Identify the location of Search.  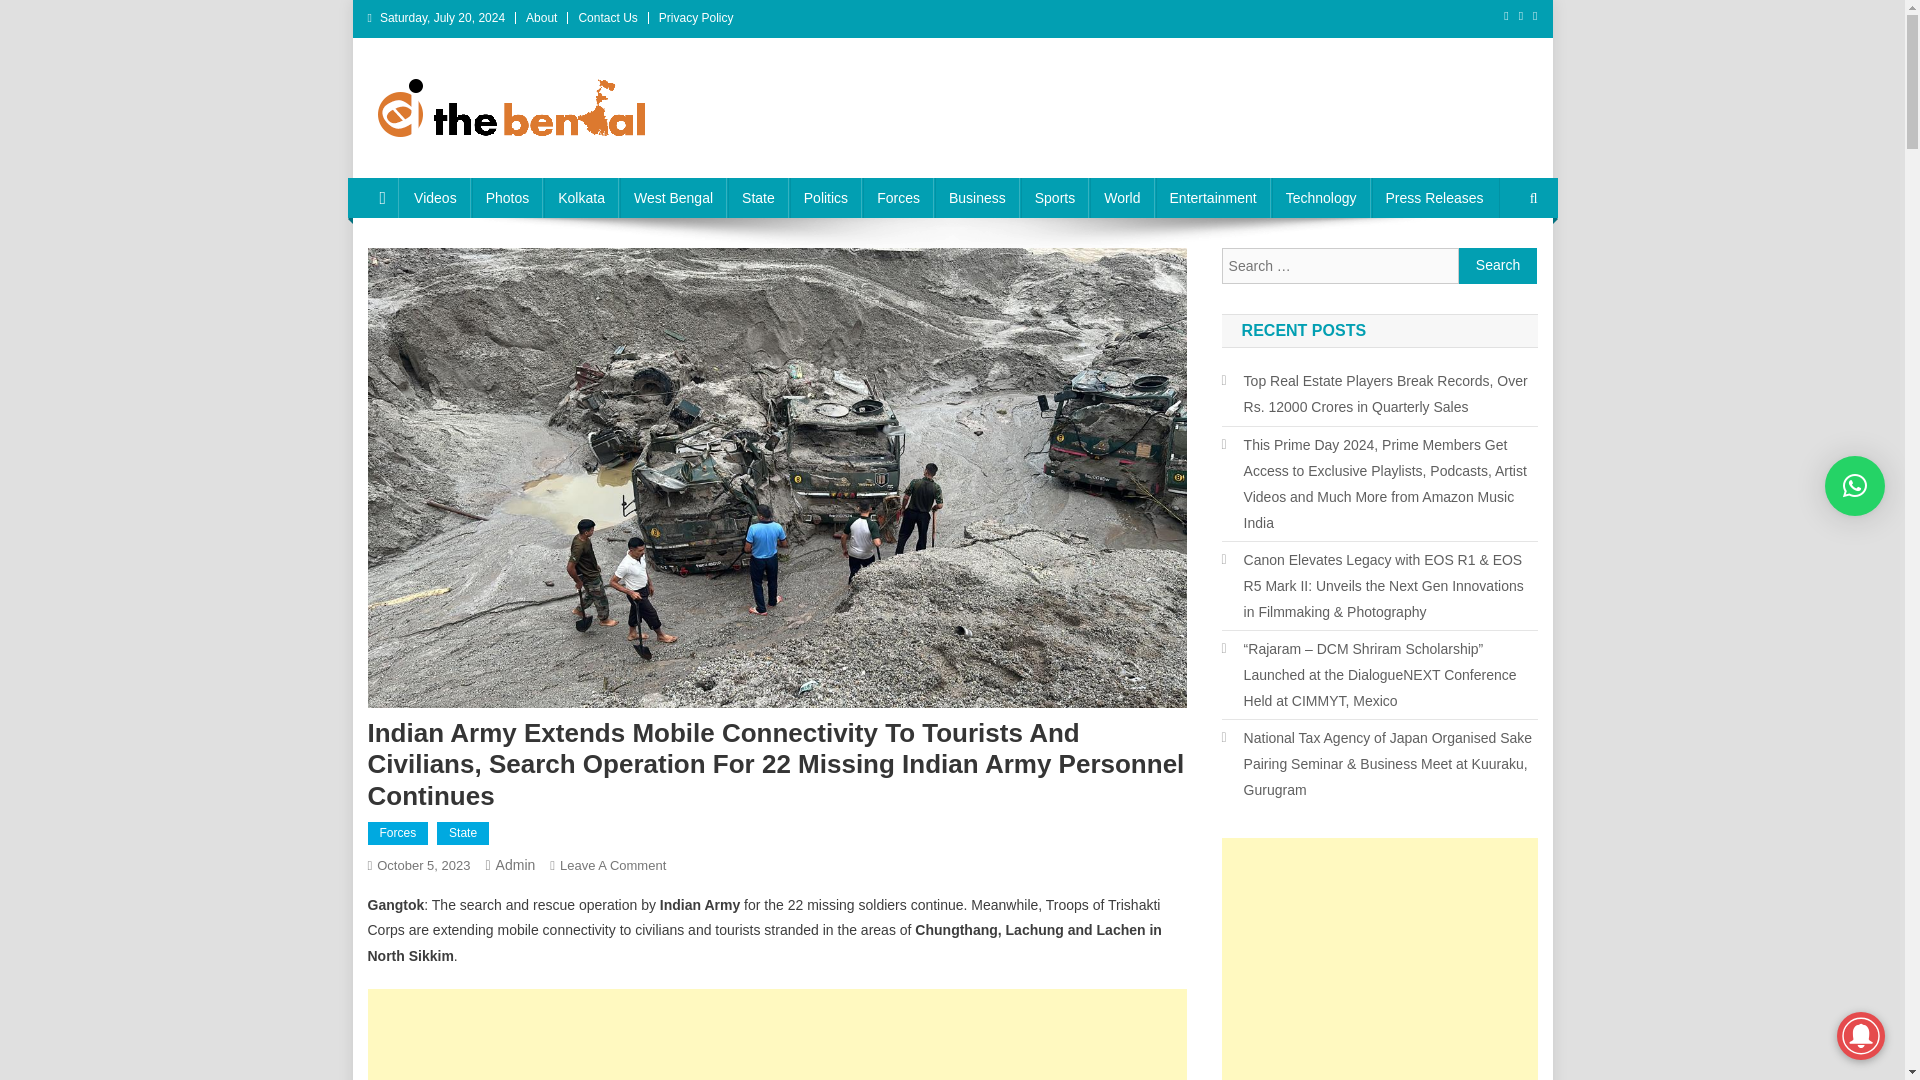
(1498, 266).